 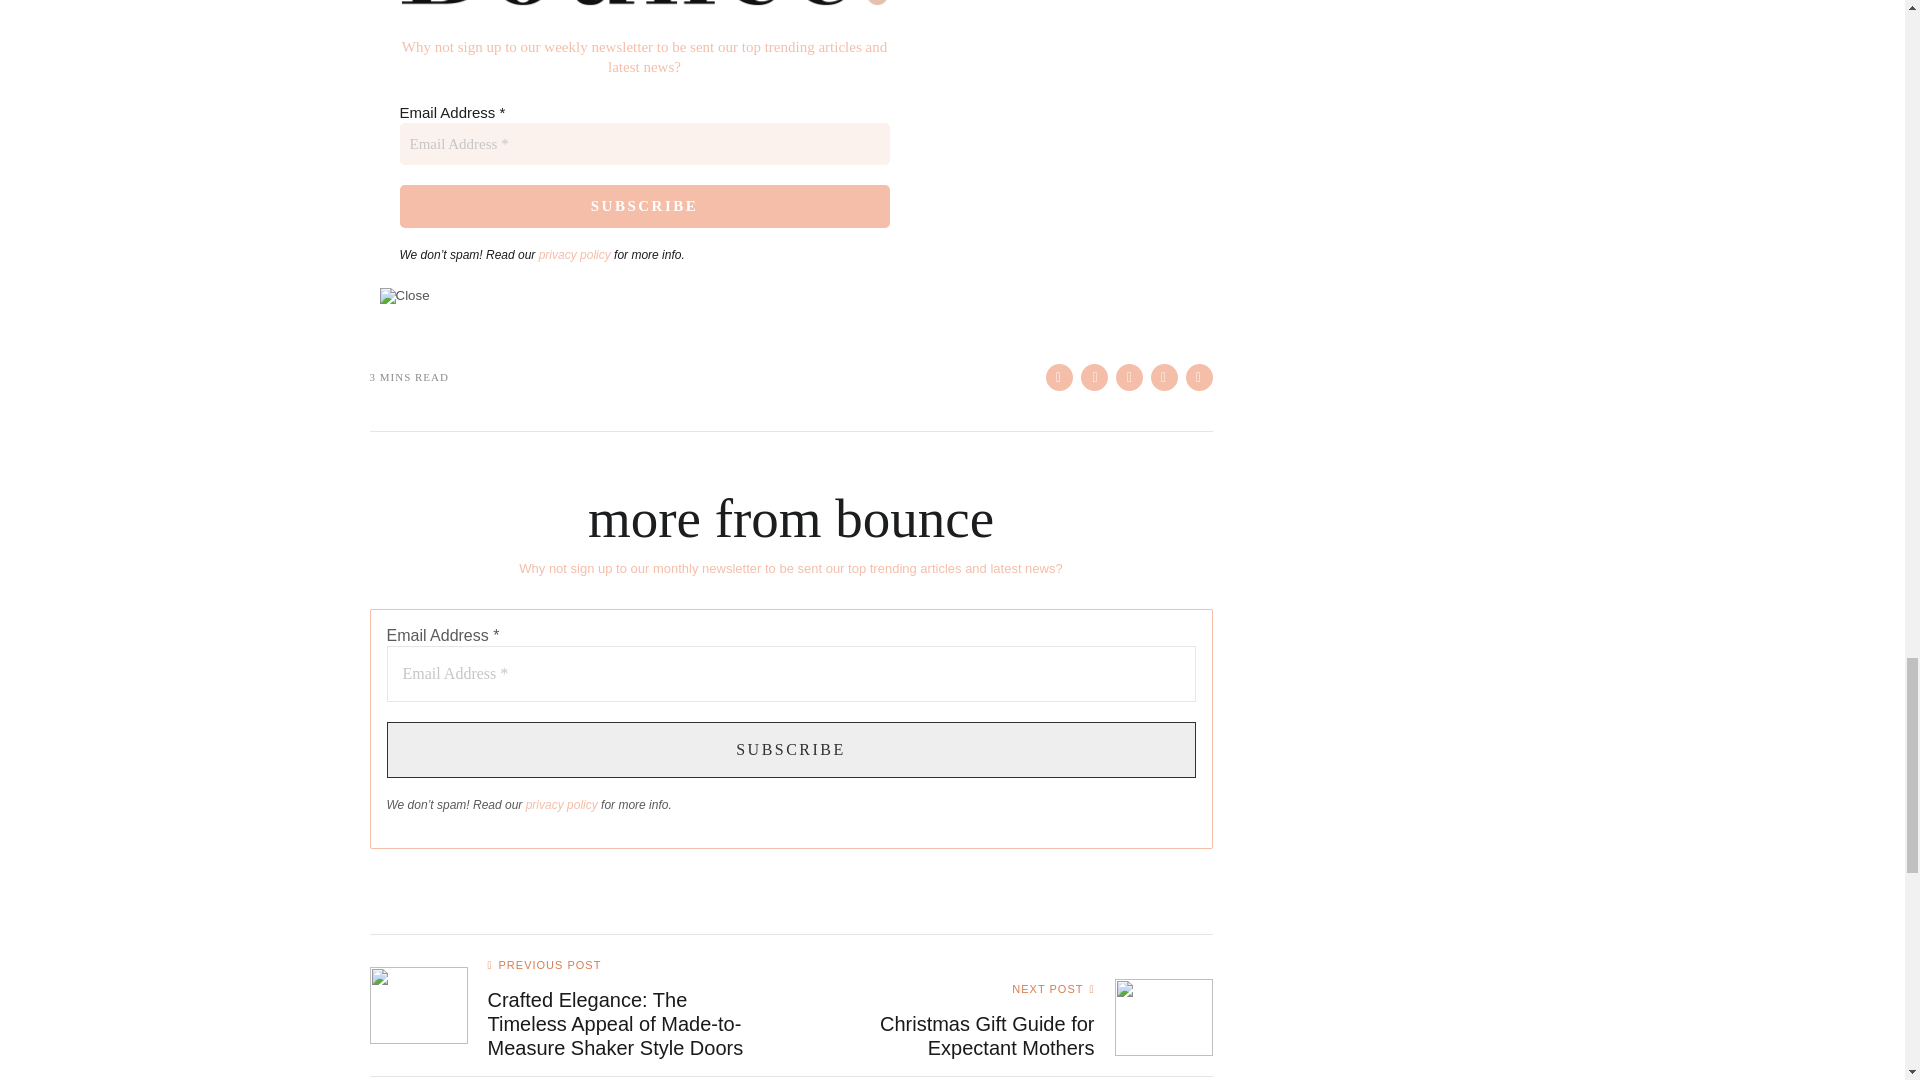 I want to click on Subscribe, so click(x=790, y=750).